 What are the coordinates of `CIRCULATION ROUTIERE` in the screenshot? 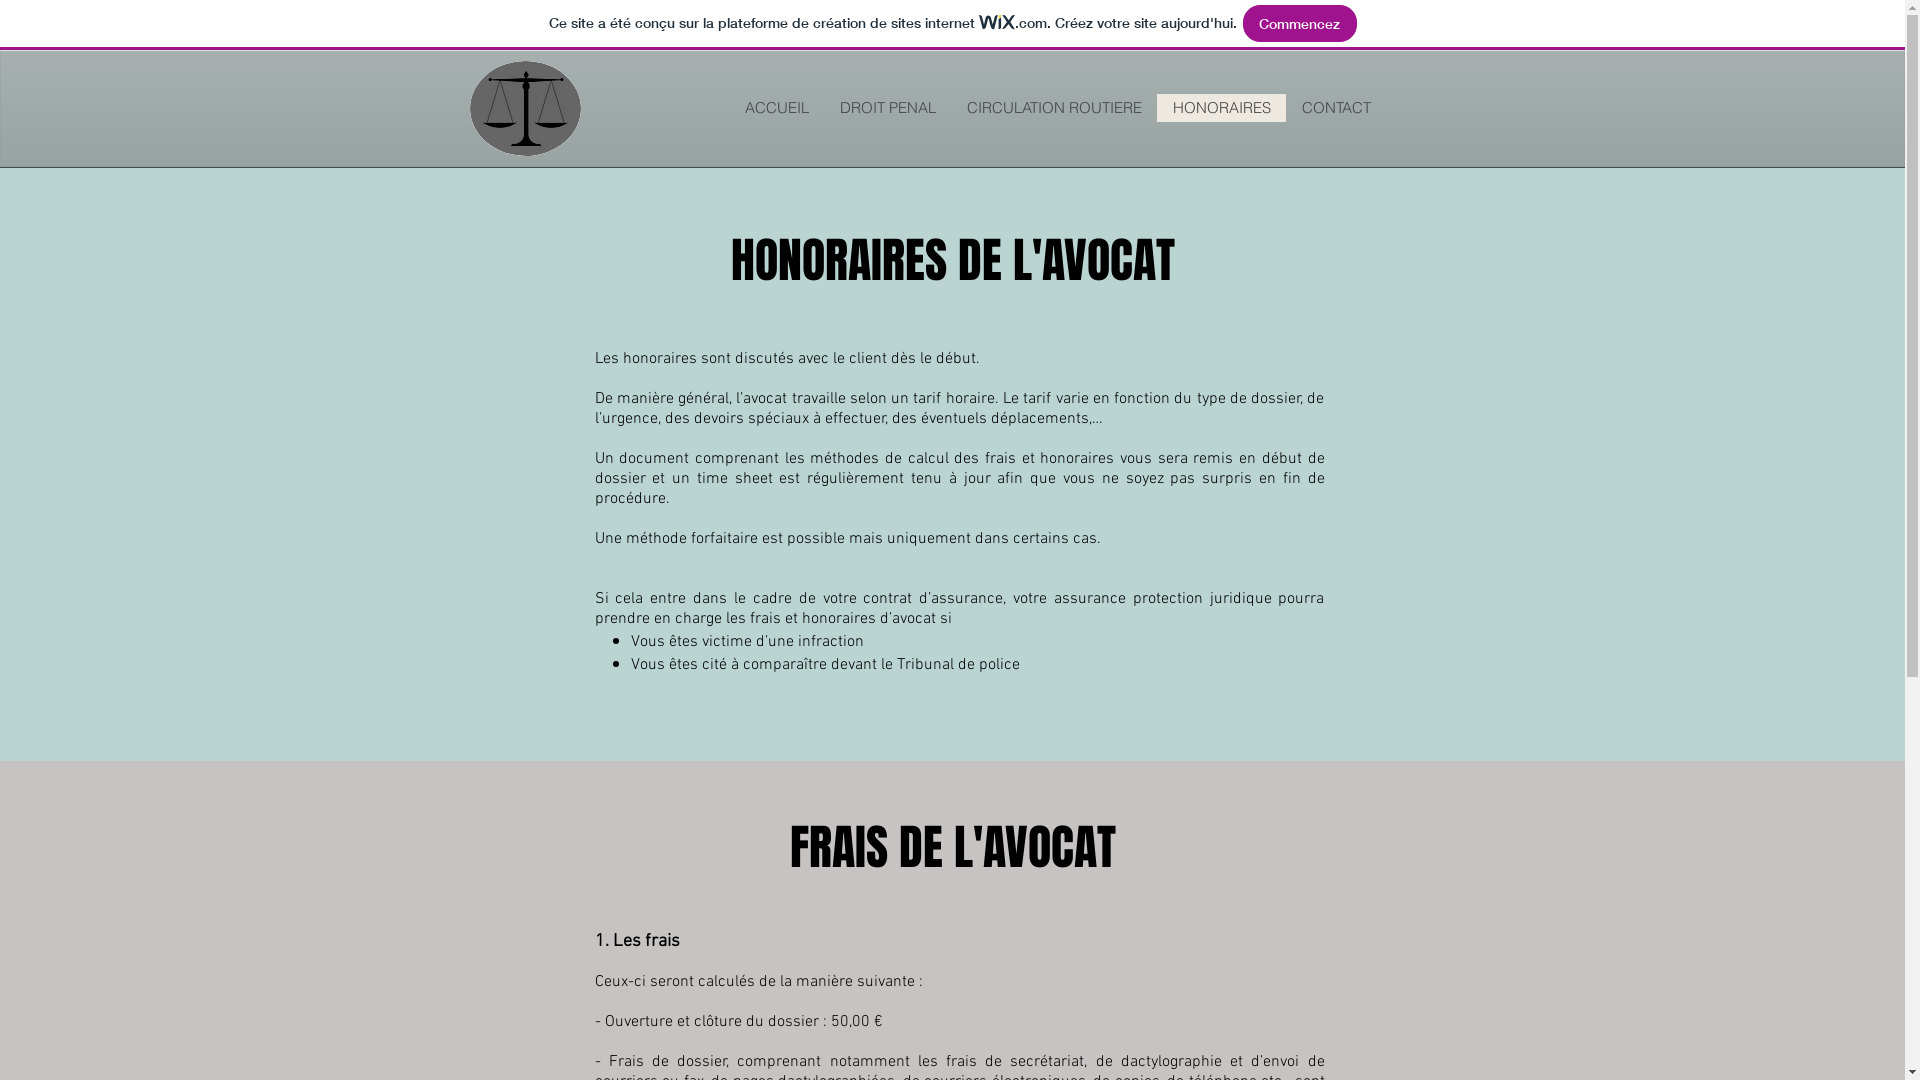 It's located at (1053, 108).